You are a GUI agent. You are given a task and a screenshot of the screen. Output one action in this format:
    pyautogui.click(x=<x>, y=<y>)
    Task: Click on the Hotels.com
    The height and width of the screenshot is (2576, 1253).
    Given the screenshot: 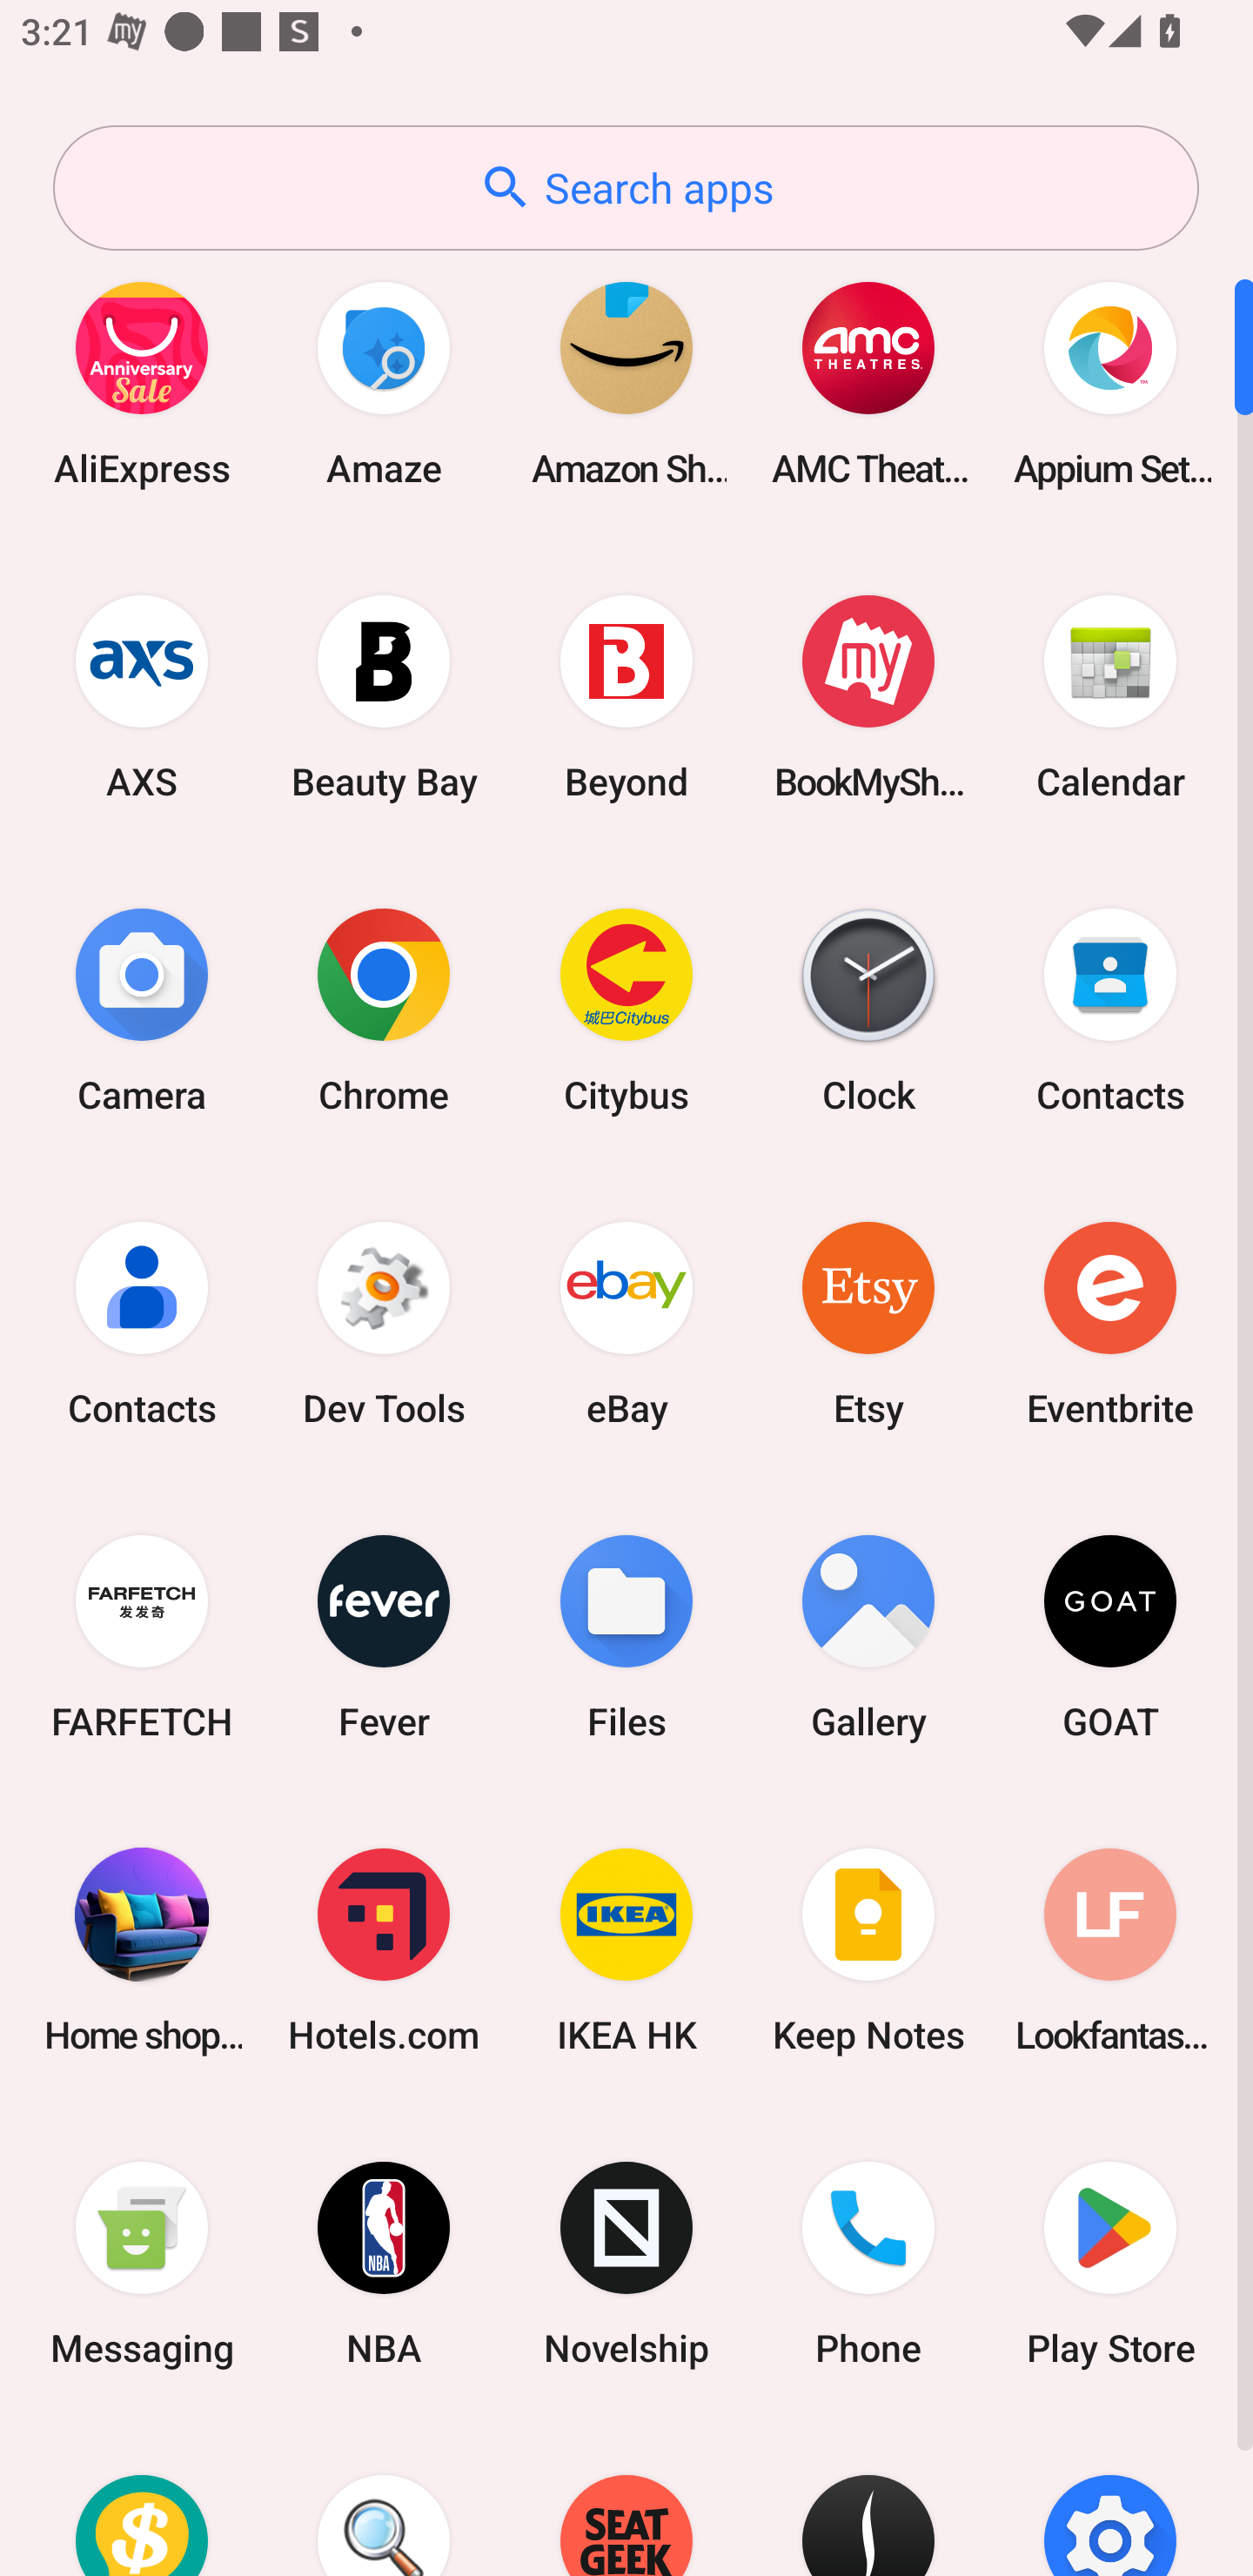 What is the action you would take?
    pyautogui.click(x=384, y=1949)
    